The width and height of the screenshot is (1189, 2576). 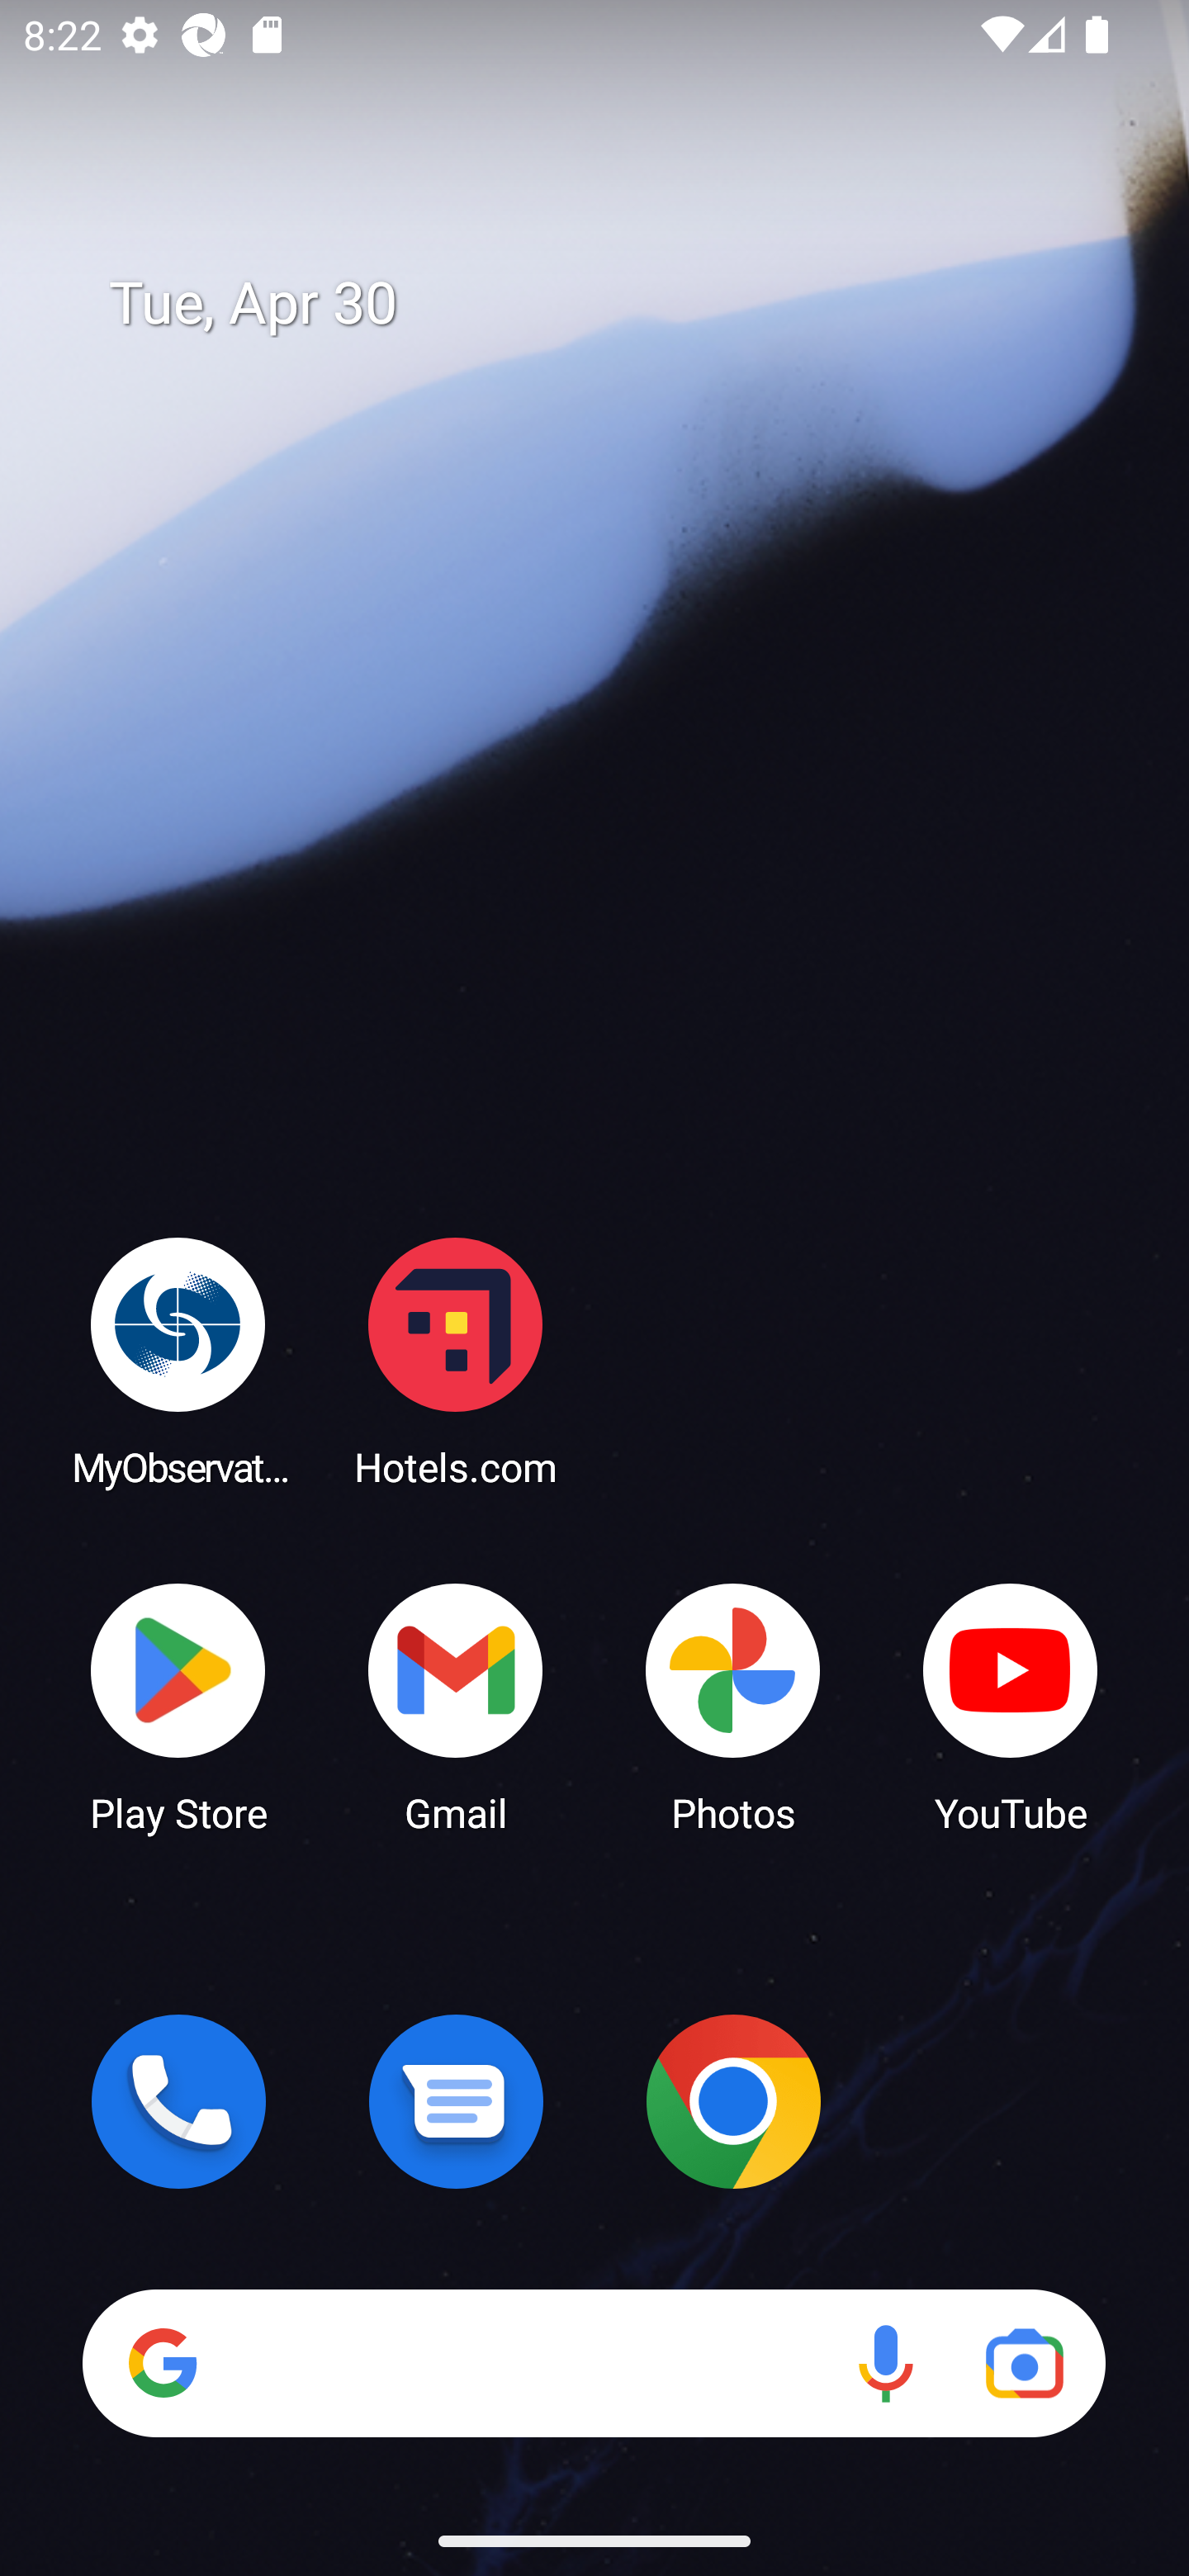 What do you see at coordinates (456, 1361) in the screenshot?
I see `Hotels.com` at bounding box center [456, 1361].